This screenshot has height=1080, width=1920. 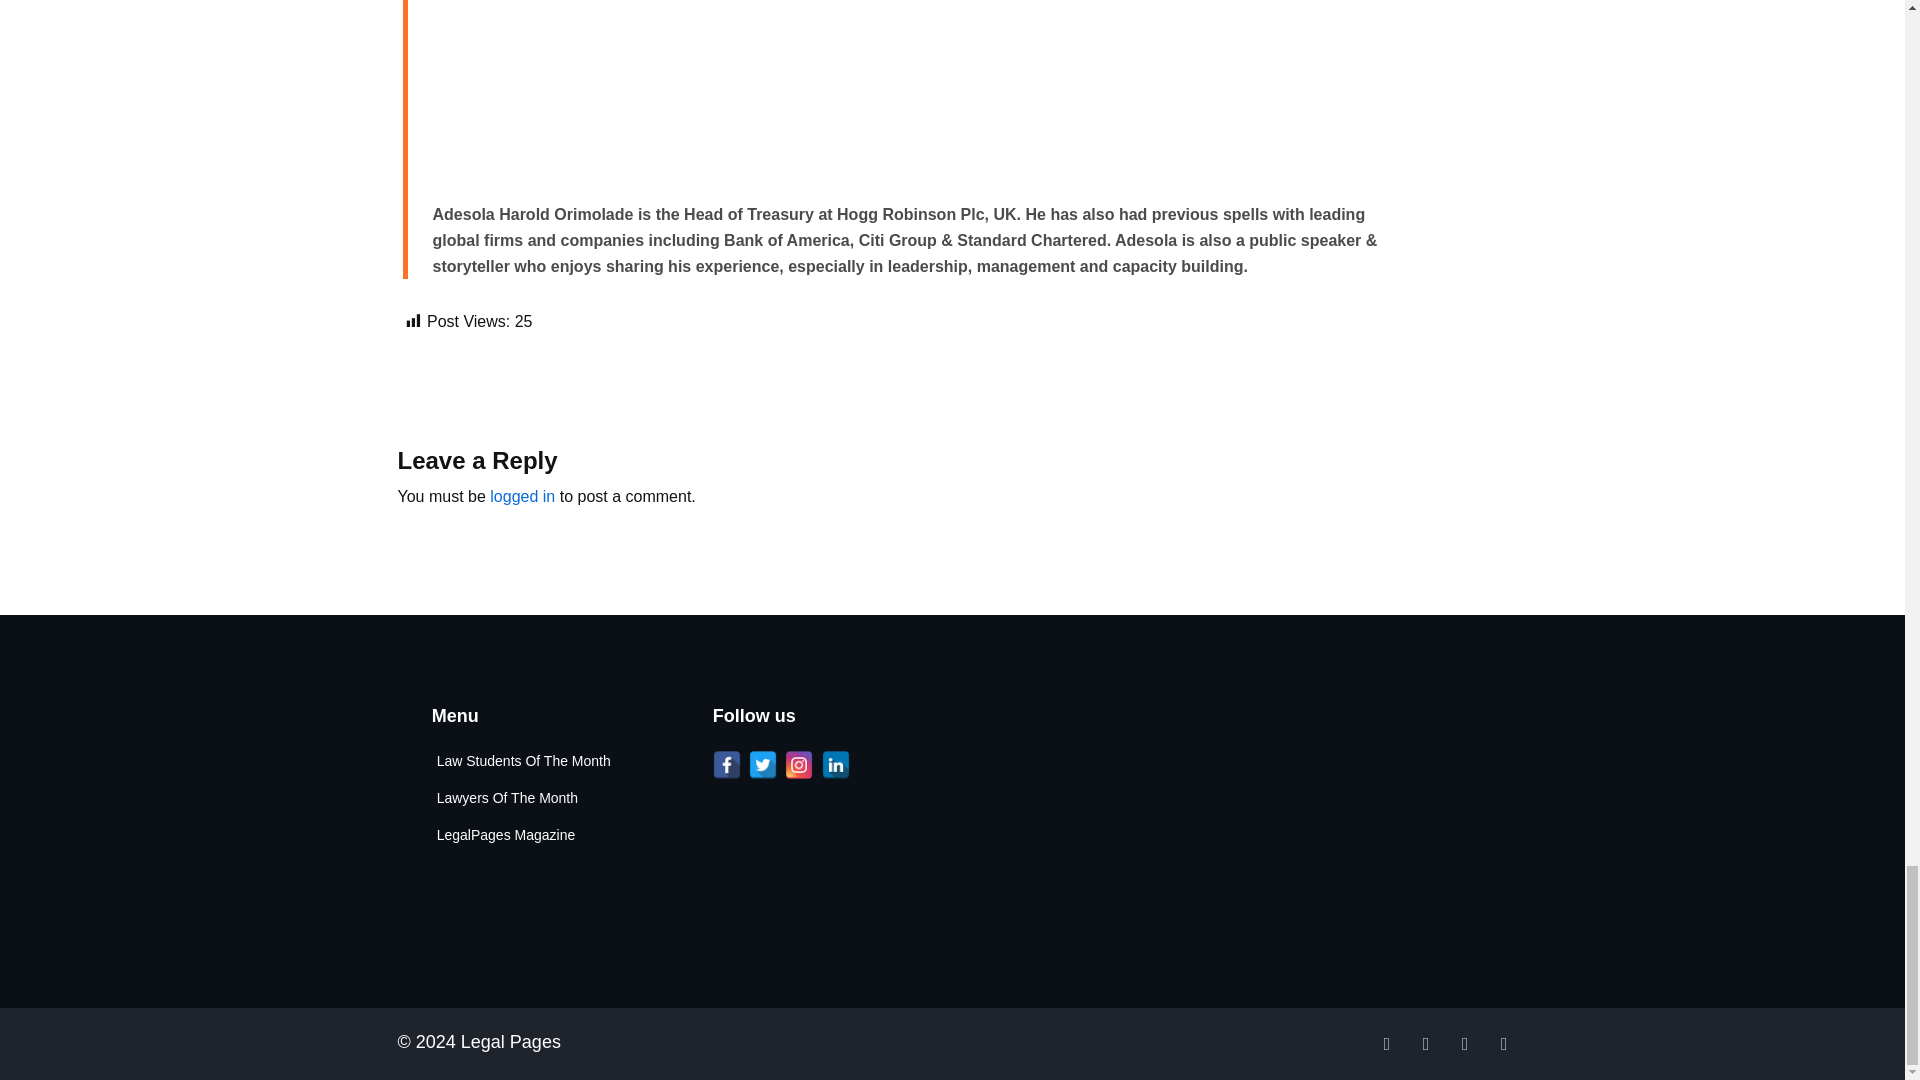 I want to click on Facebook, so click(x=726, y=764).